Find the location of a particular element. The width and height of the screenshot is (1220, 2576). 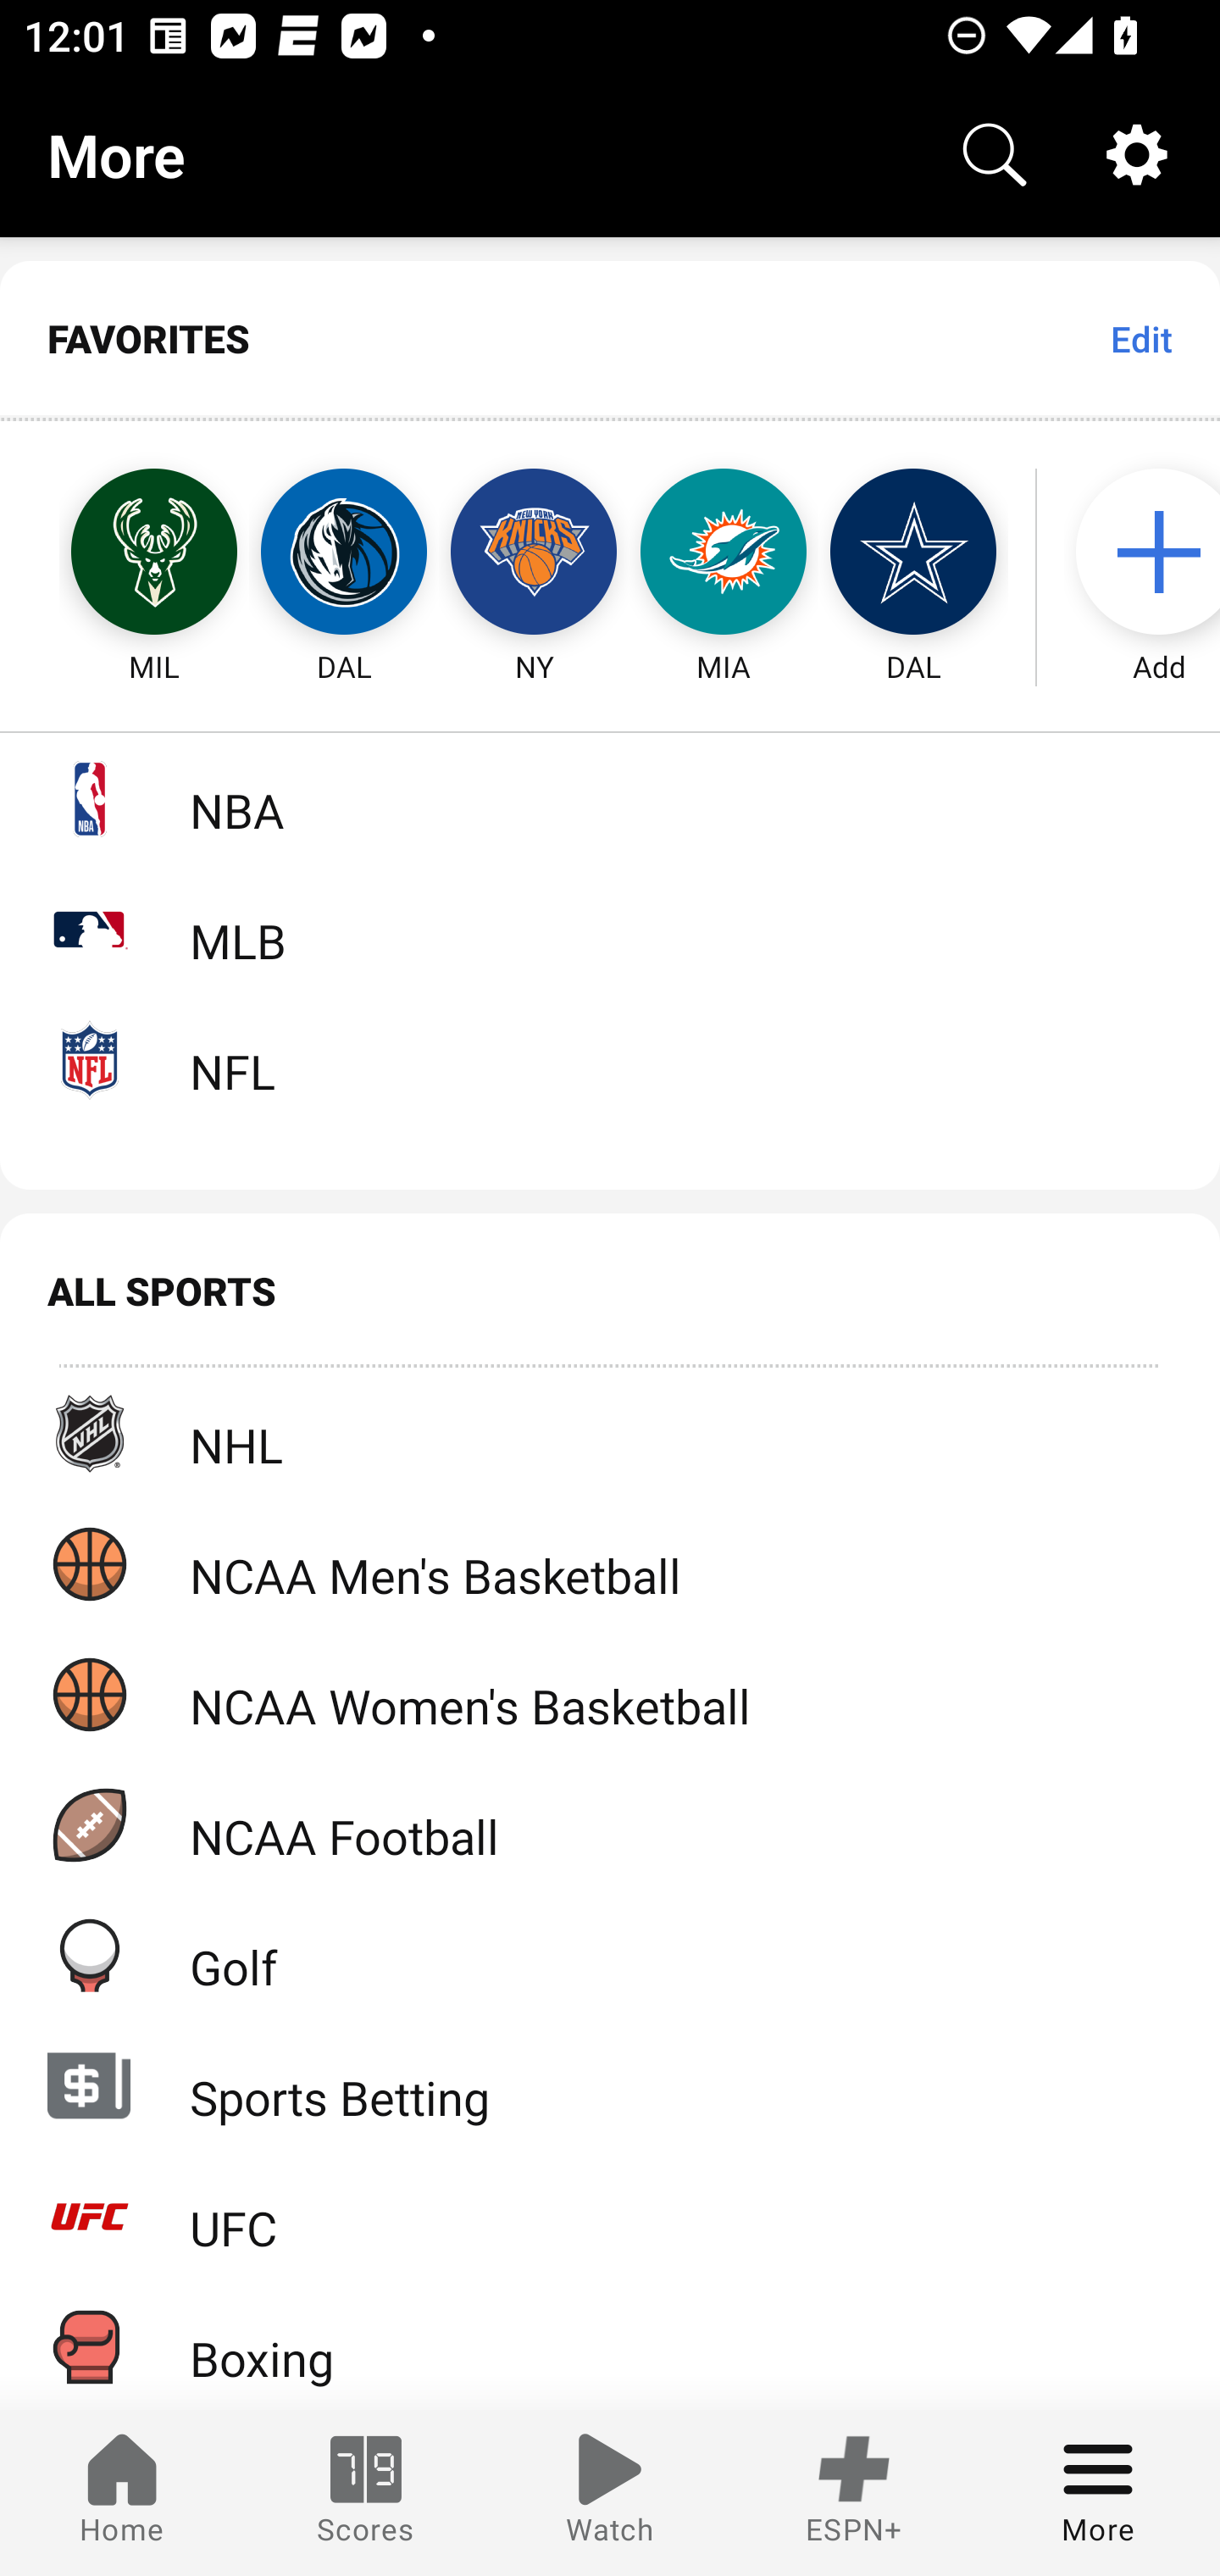

Home is located at coordinates (122, 2493).